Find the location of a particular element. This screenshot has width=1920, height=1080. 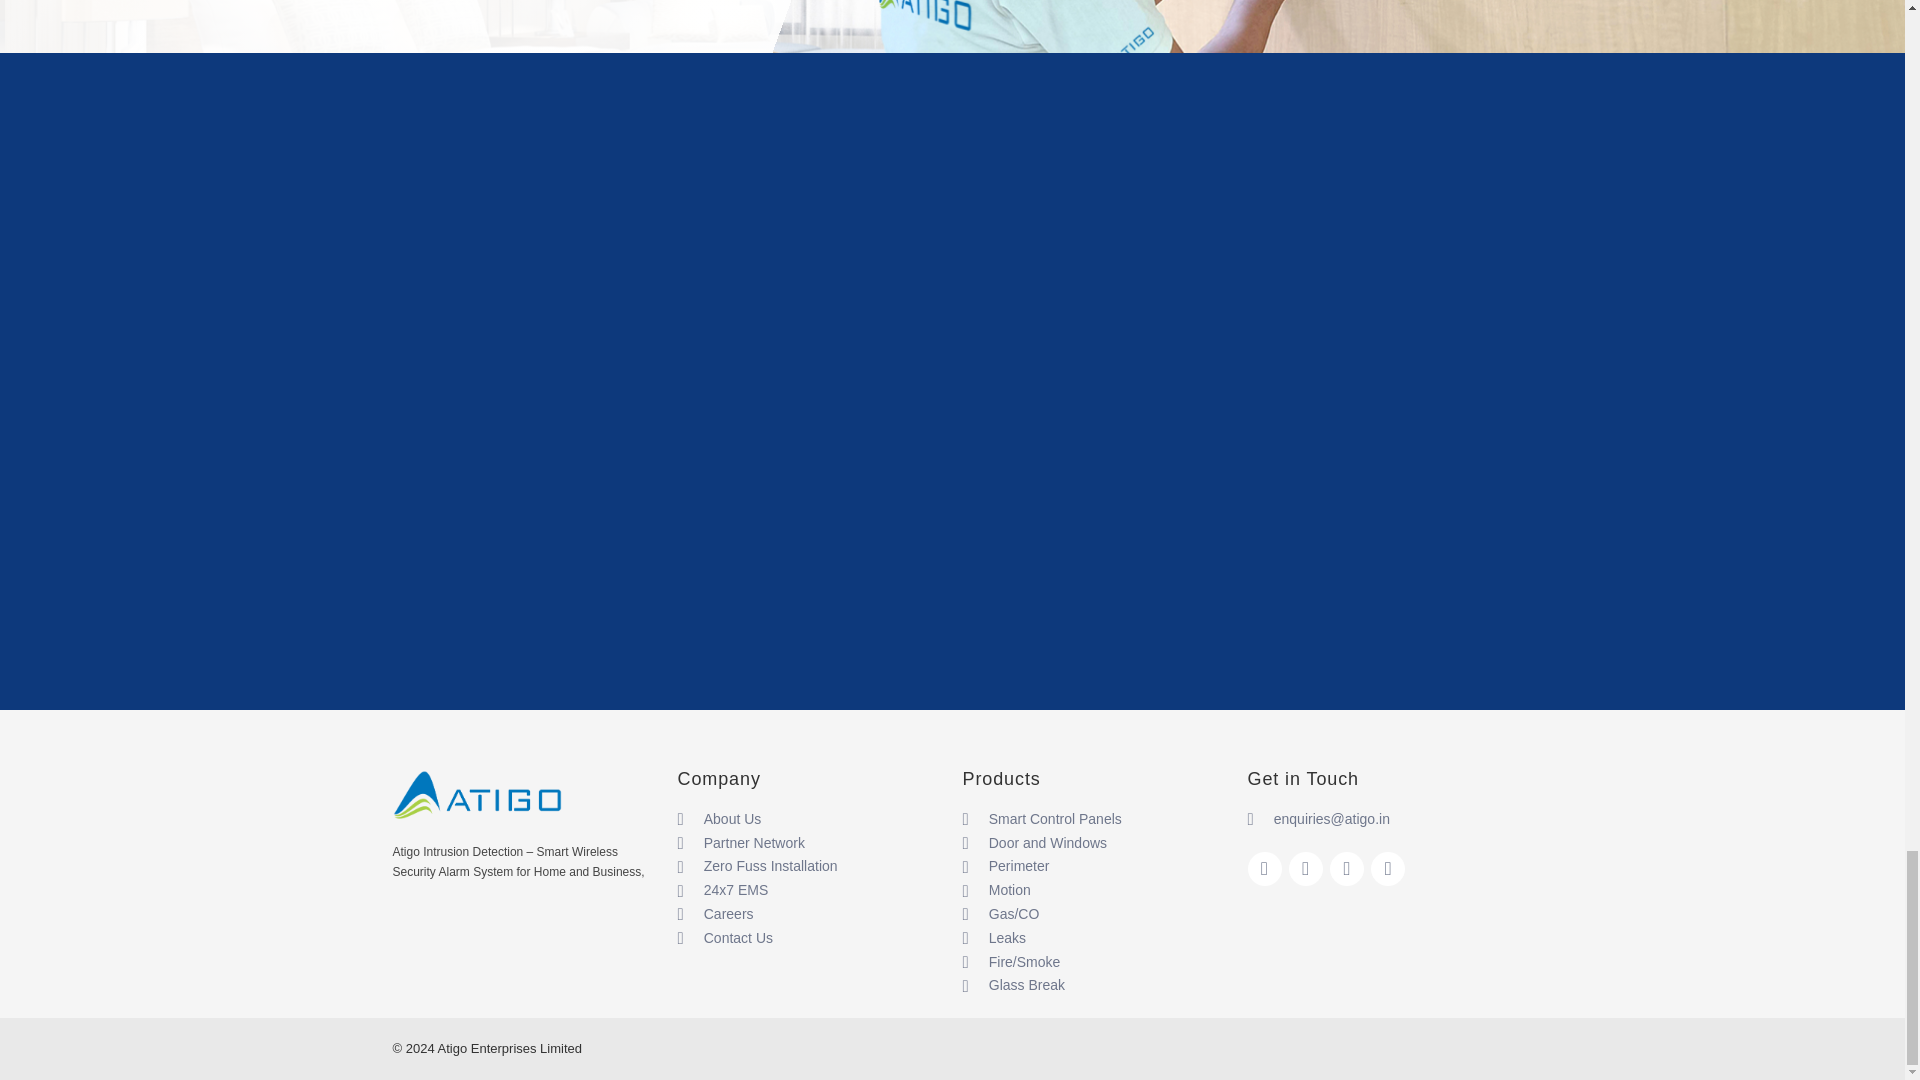

24x7 EMS is located at coordinates (810, 890).